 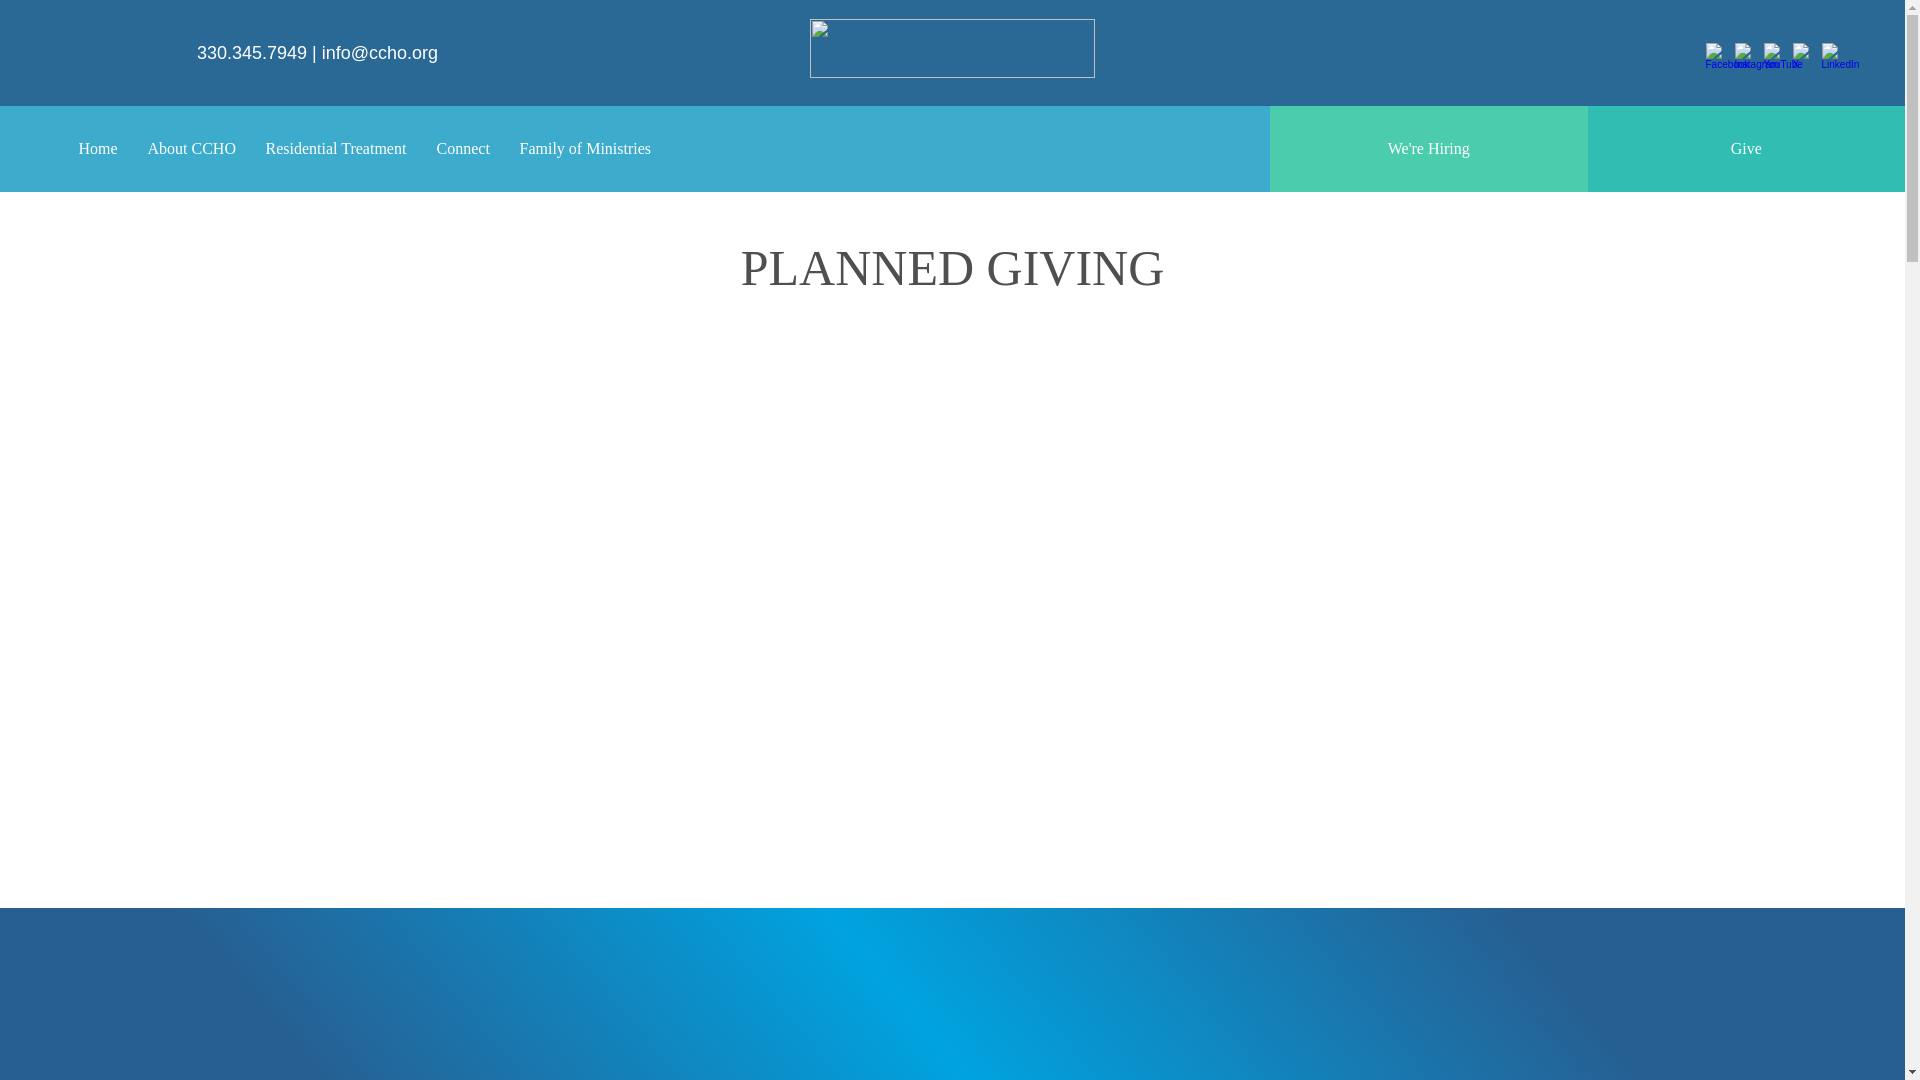 I want to click on About CCHO, so click(x=190, y=148).